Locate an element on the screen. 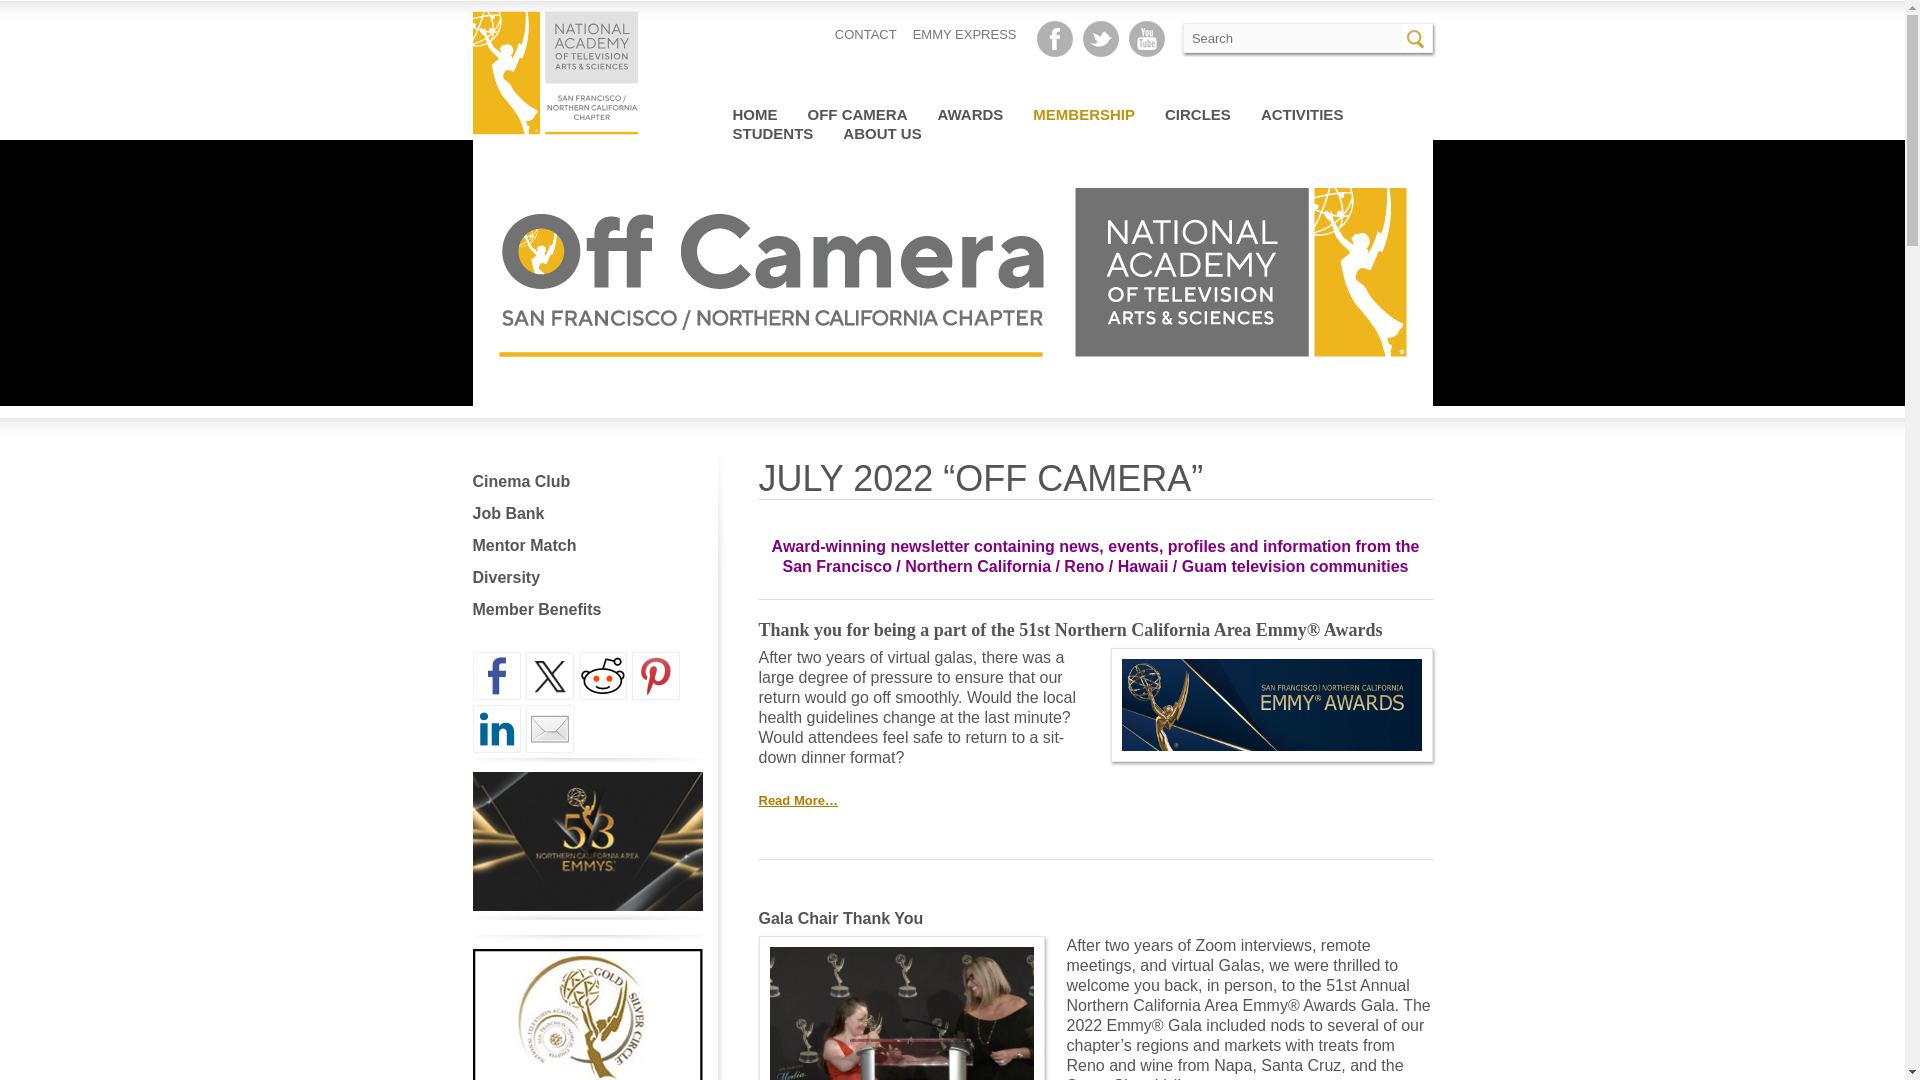 Image resolution: width=1920 pixels, height=1080 pixels. EMMY EXPRESS is located at coordinates (965, 34).